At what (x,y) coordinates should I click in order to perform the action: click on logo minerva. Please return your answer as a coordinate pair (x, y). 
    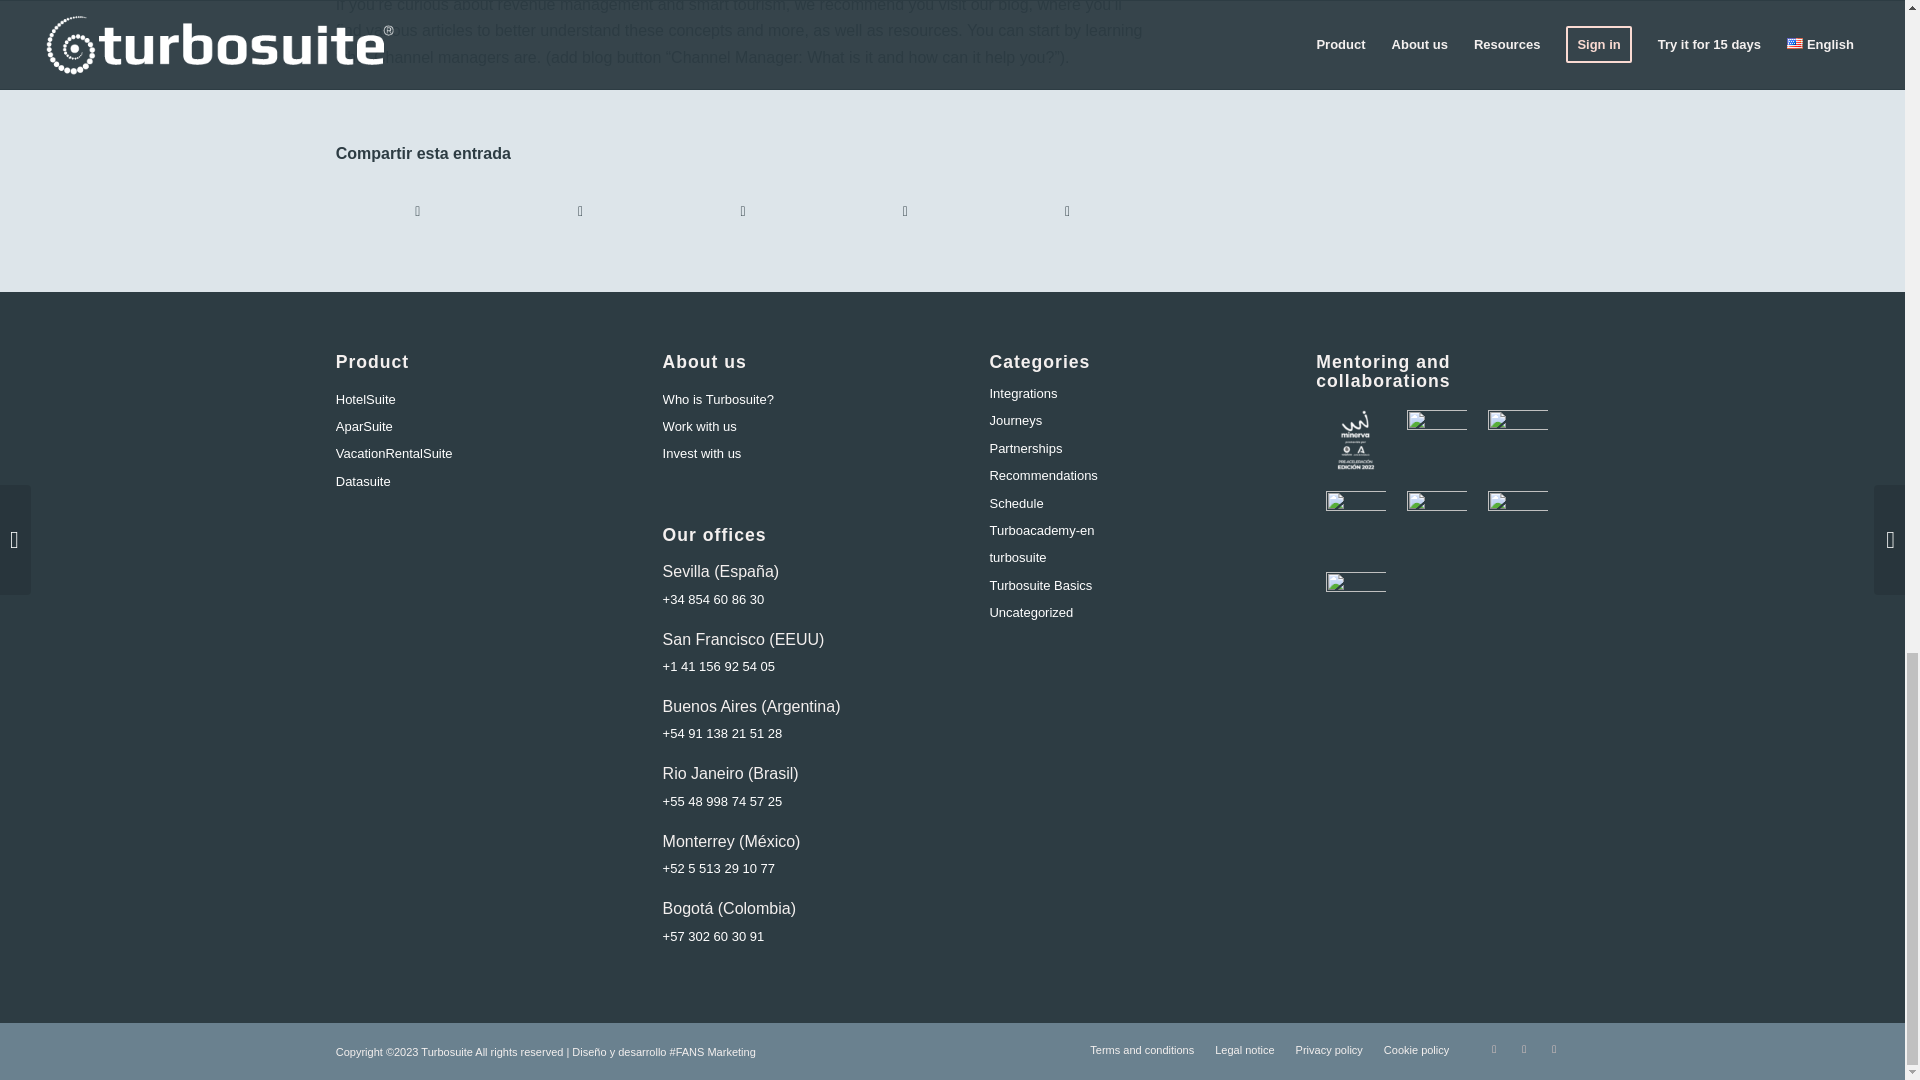
    Looking at the image, I should click on (1355, 439).